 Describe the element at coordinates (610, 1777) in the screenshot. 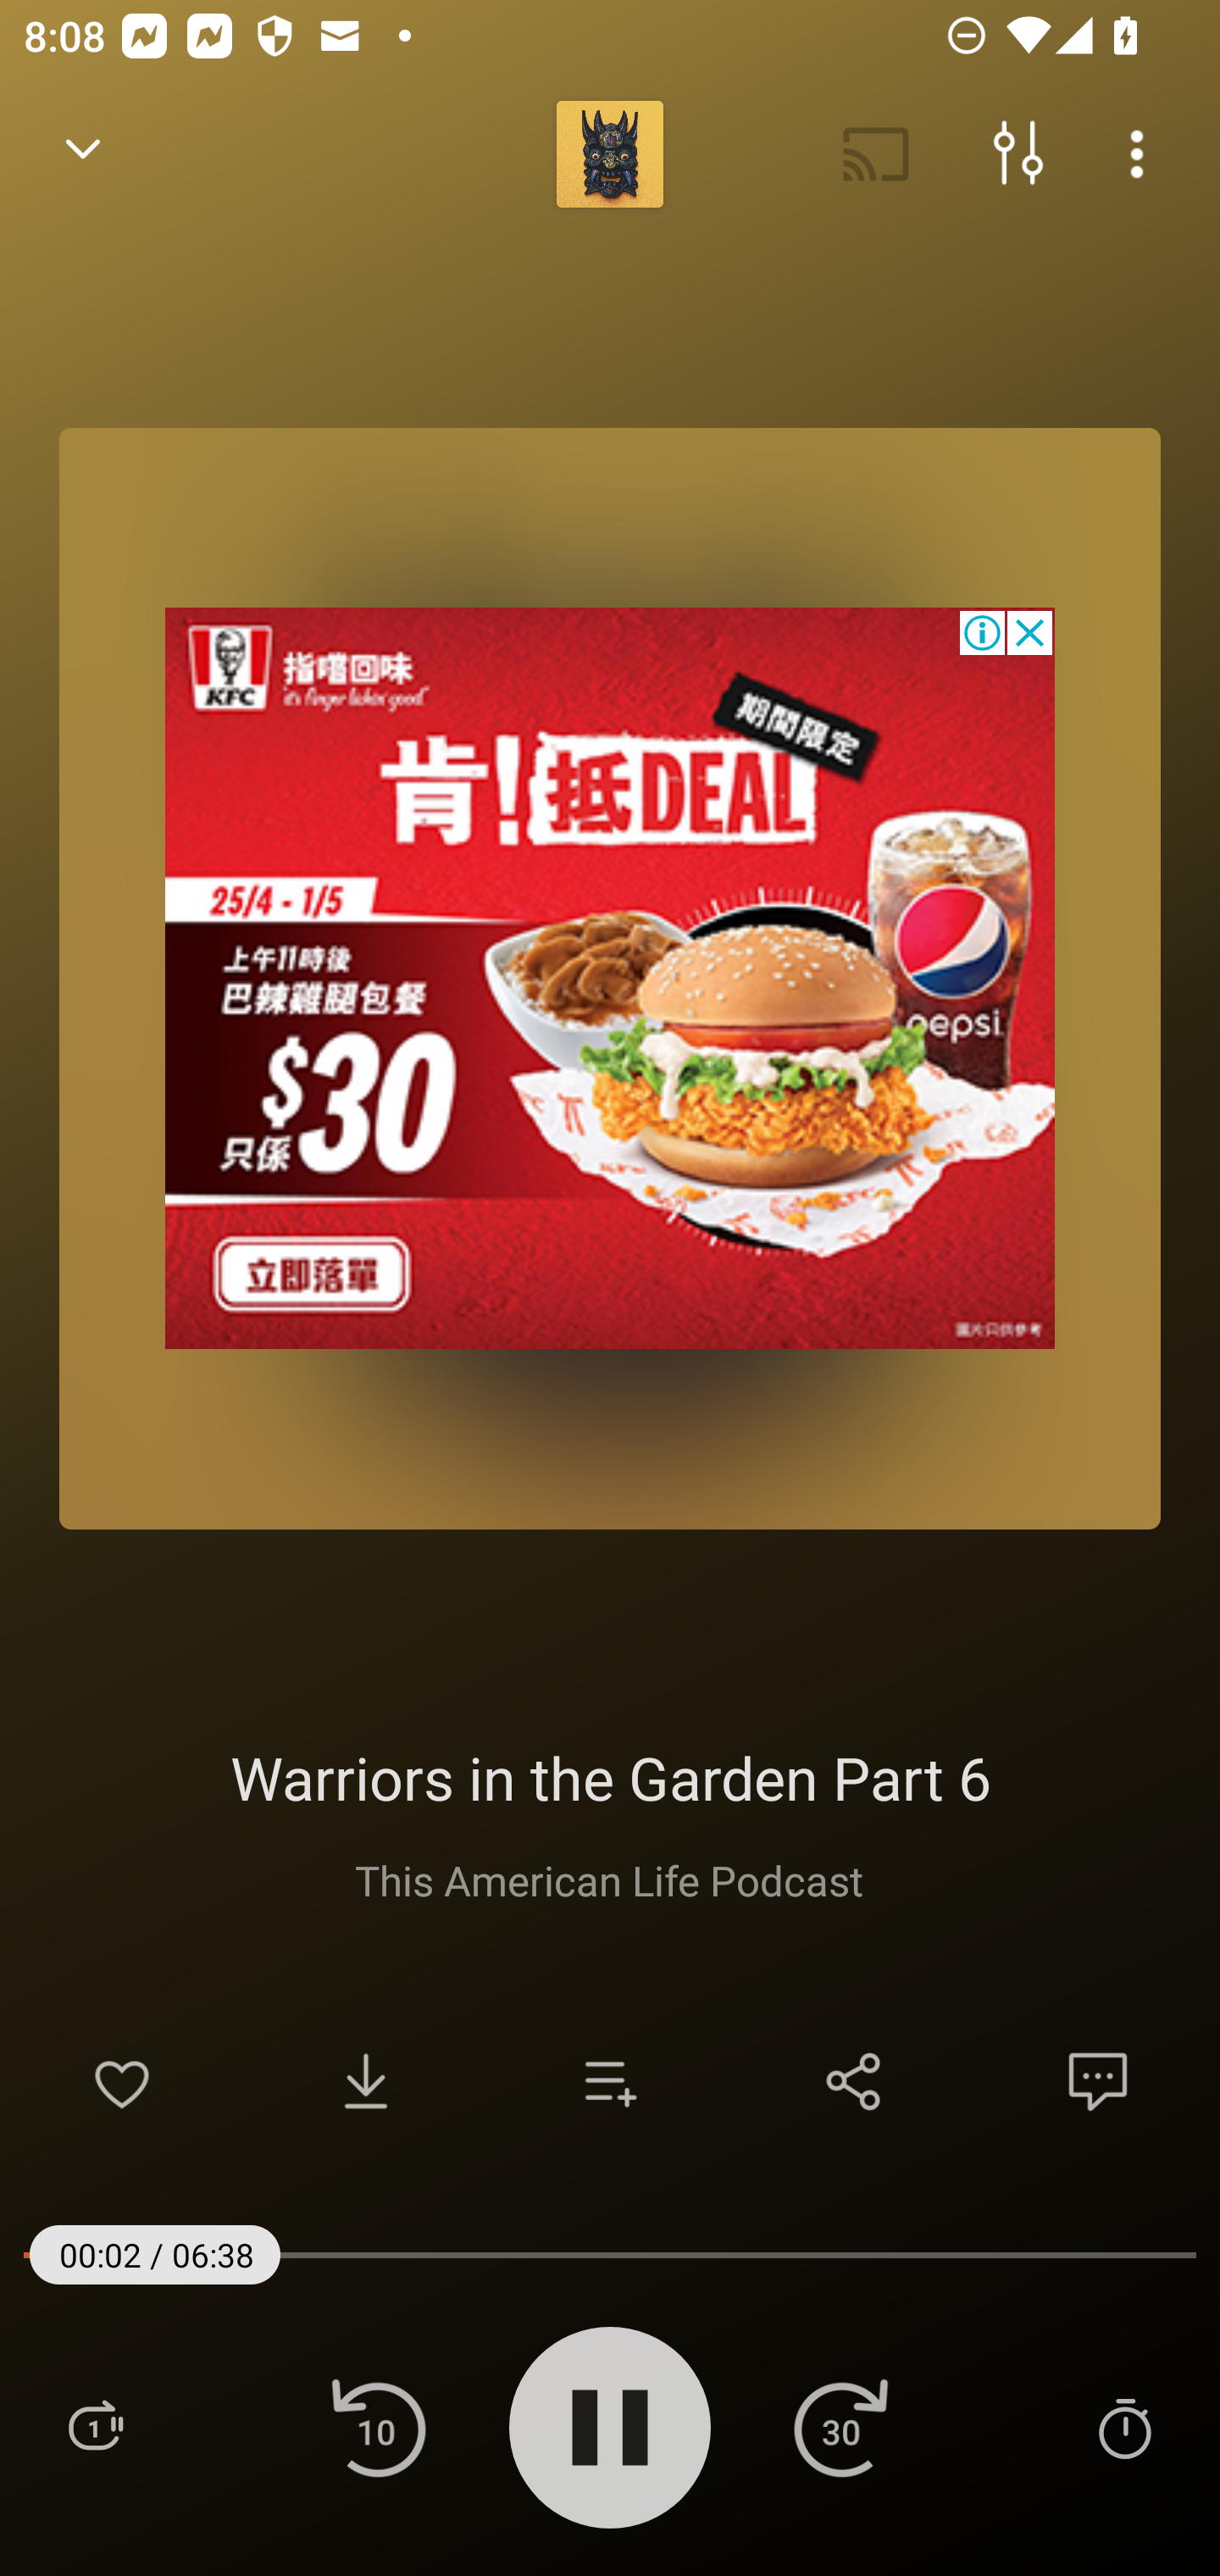

I see `Warriors in the Garden Part 6` at that location.